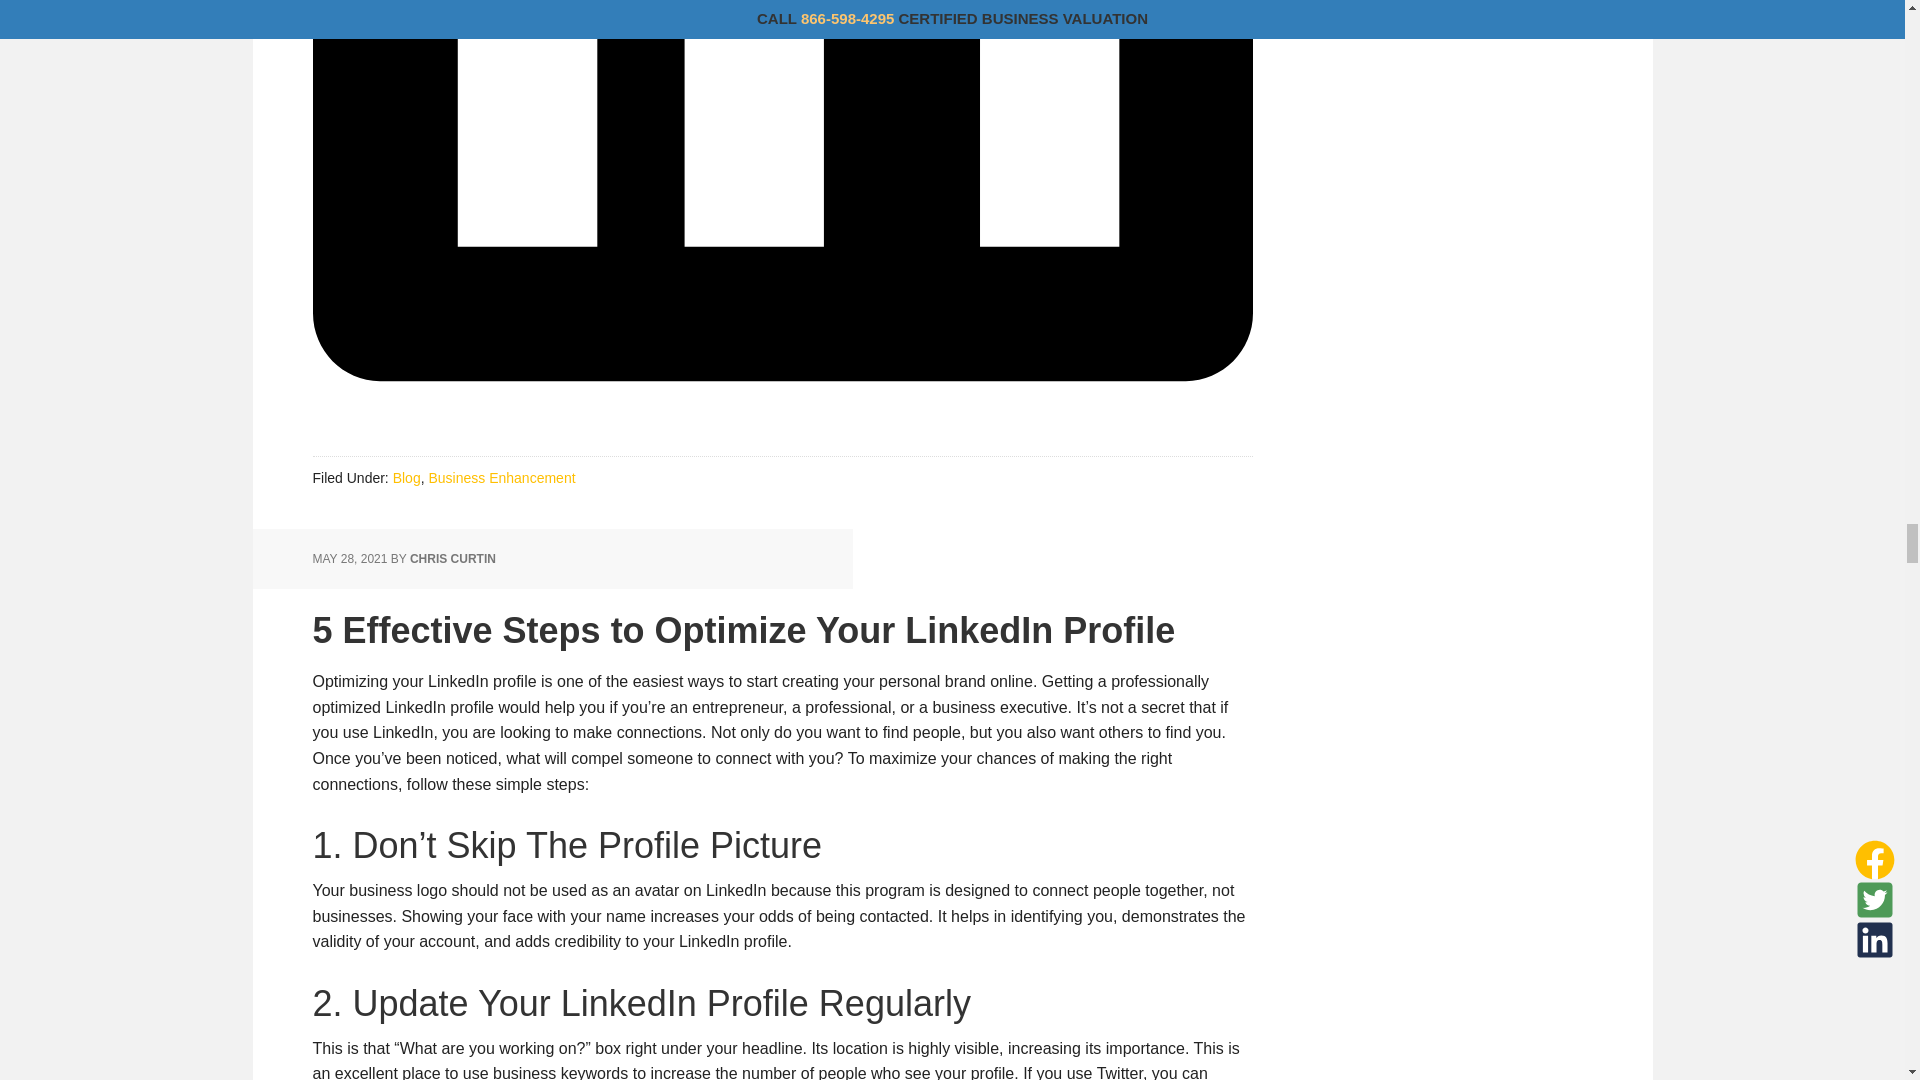 The image size is (1920, 1080). What do you see at coordinates (743, 630) in the screenshot?
I see `5 Effective Steps to Optimize Your LinkedIn Profile` at bounding box center [743, 630].